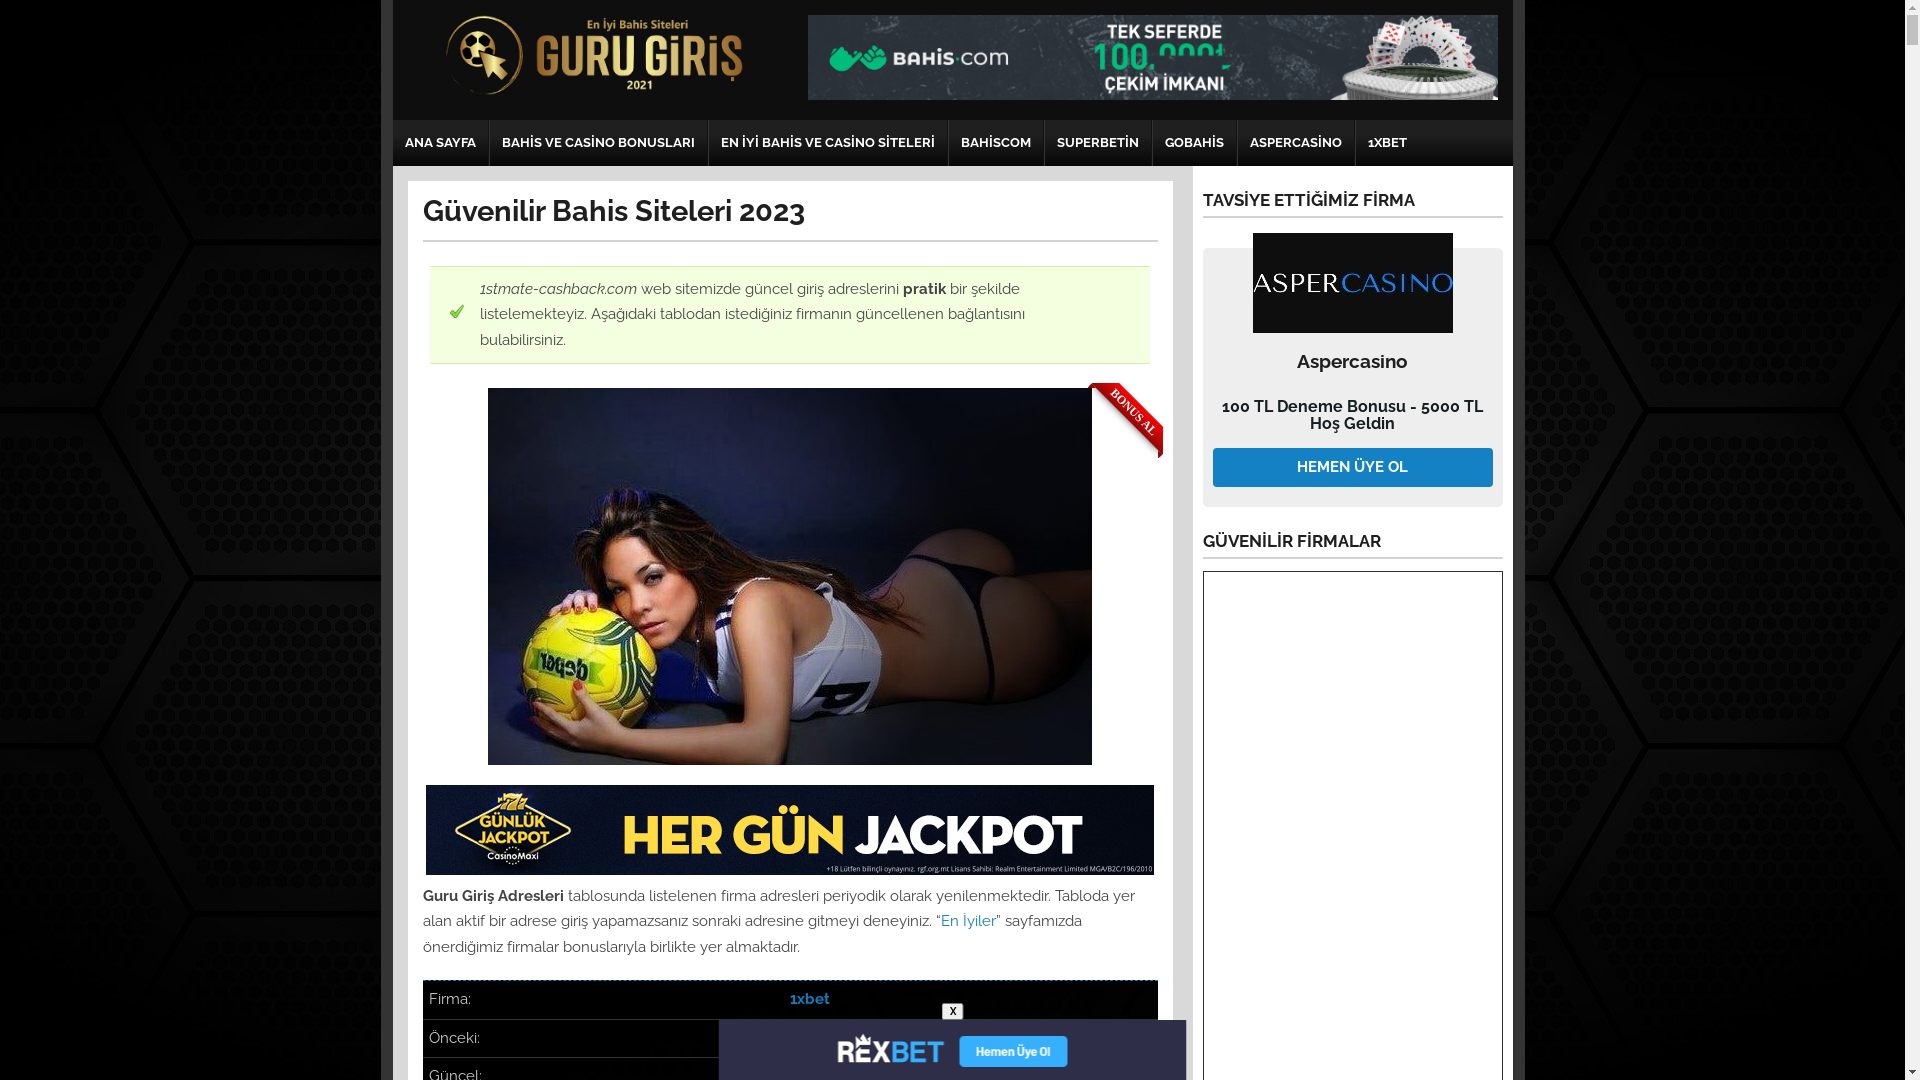 The width and height of the screenshot is (1920, 1080). What do you see at coordinates (953, 1012) in the screenshot?
I see `X` at bounding box center [953, 1012].